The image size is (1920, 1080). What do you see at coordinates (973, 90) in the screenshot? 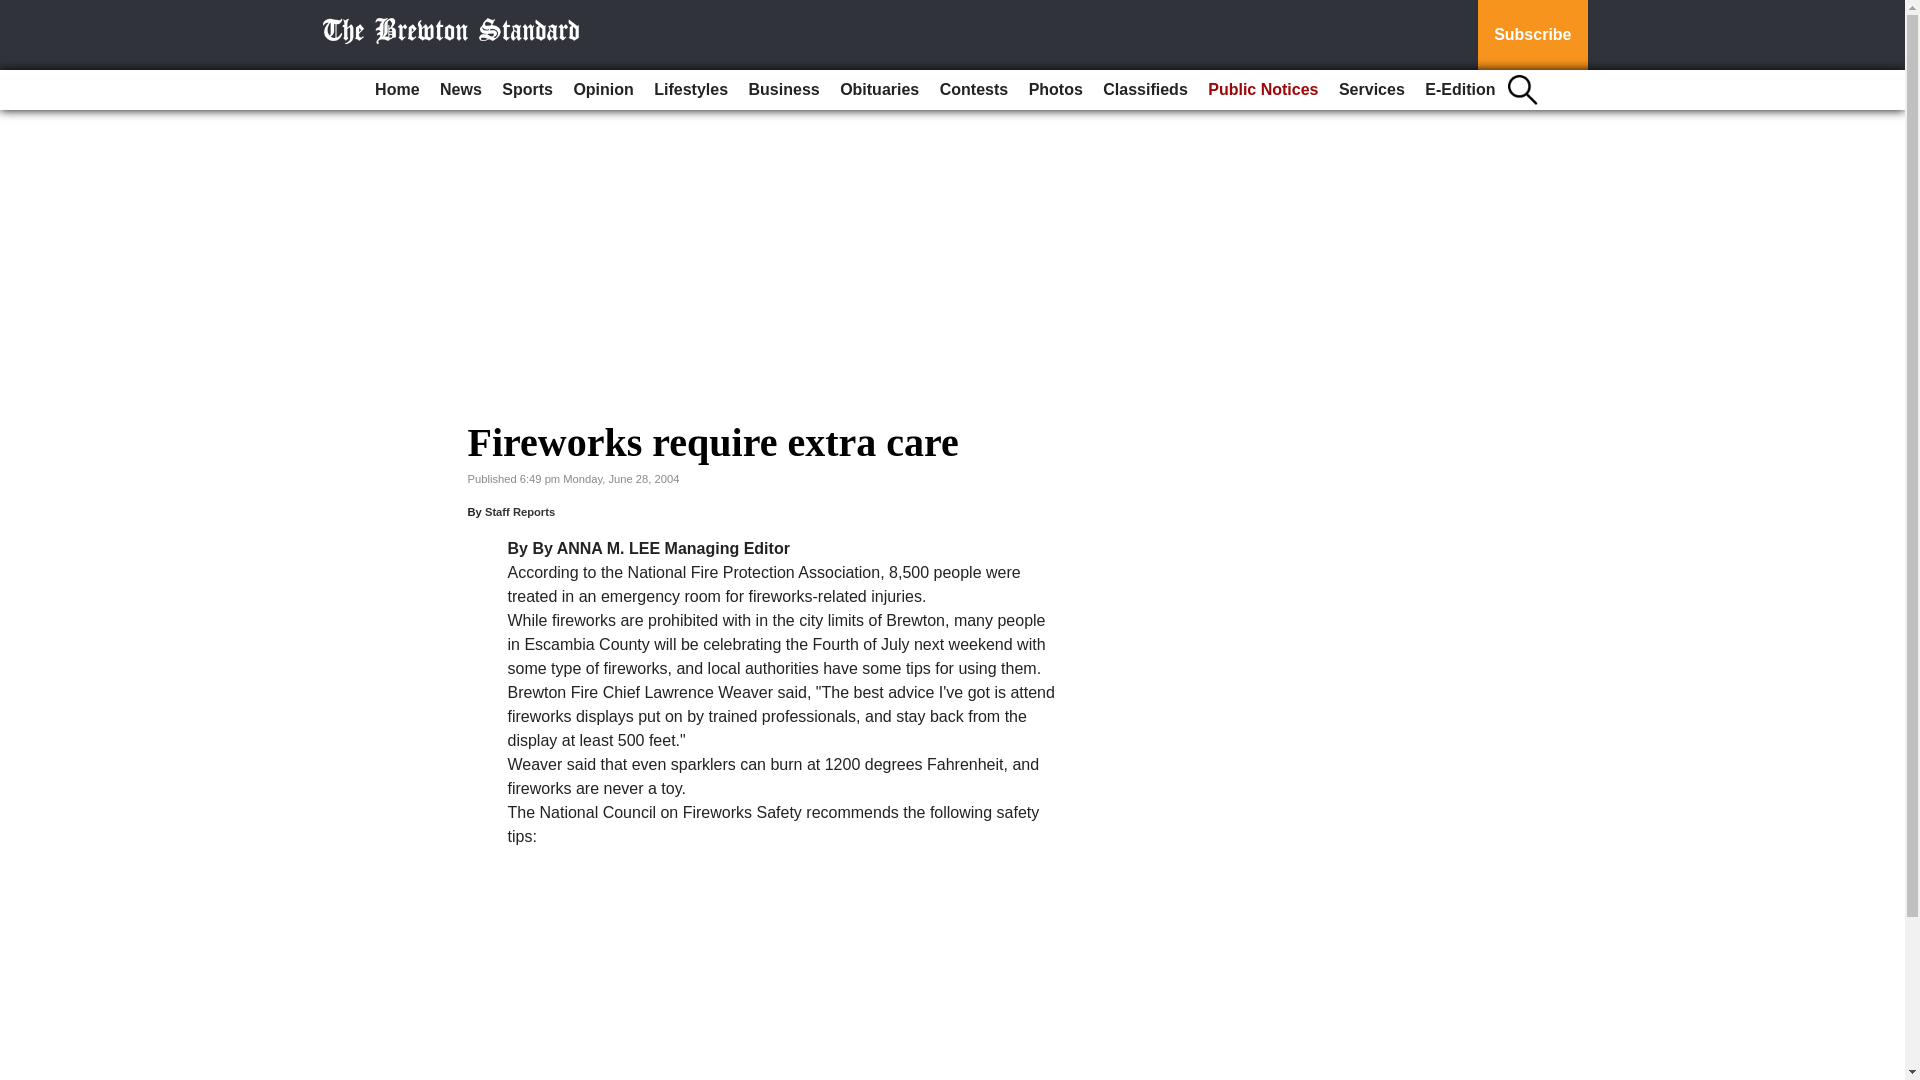
I see `Contests` at bounding box center [973, 90].